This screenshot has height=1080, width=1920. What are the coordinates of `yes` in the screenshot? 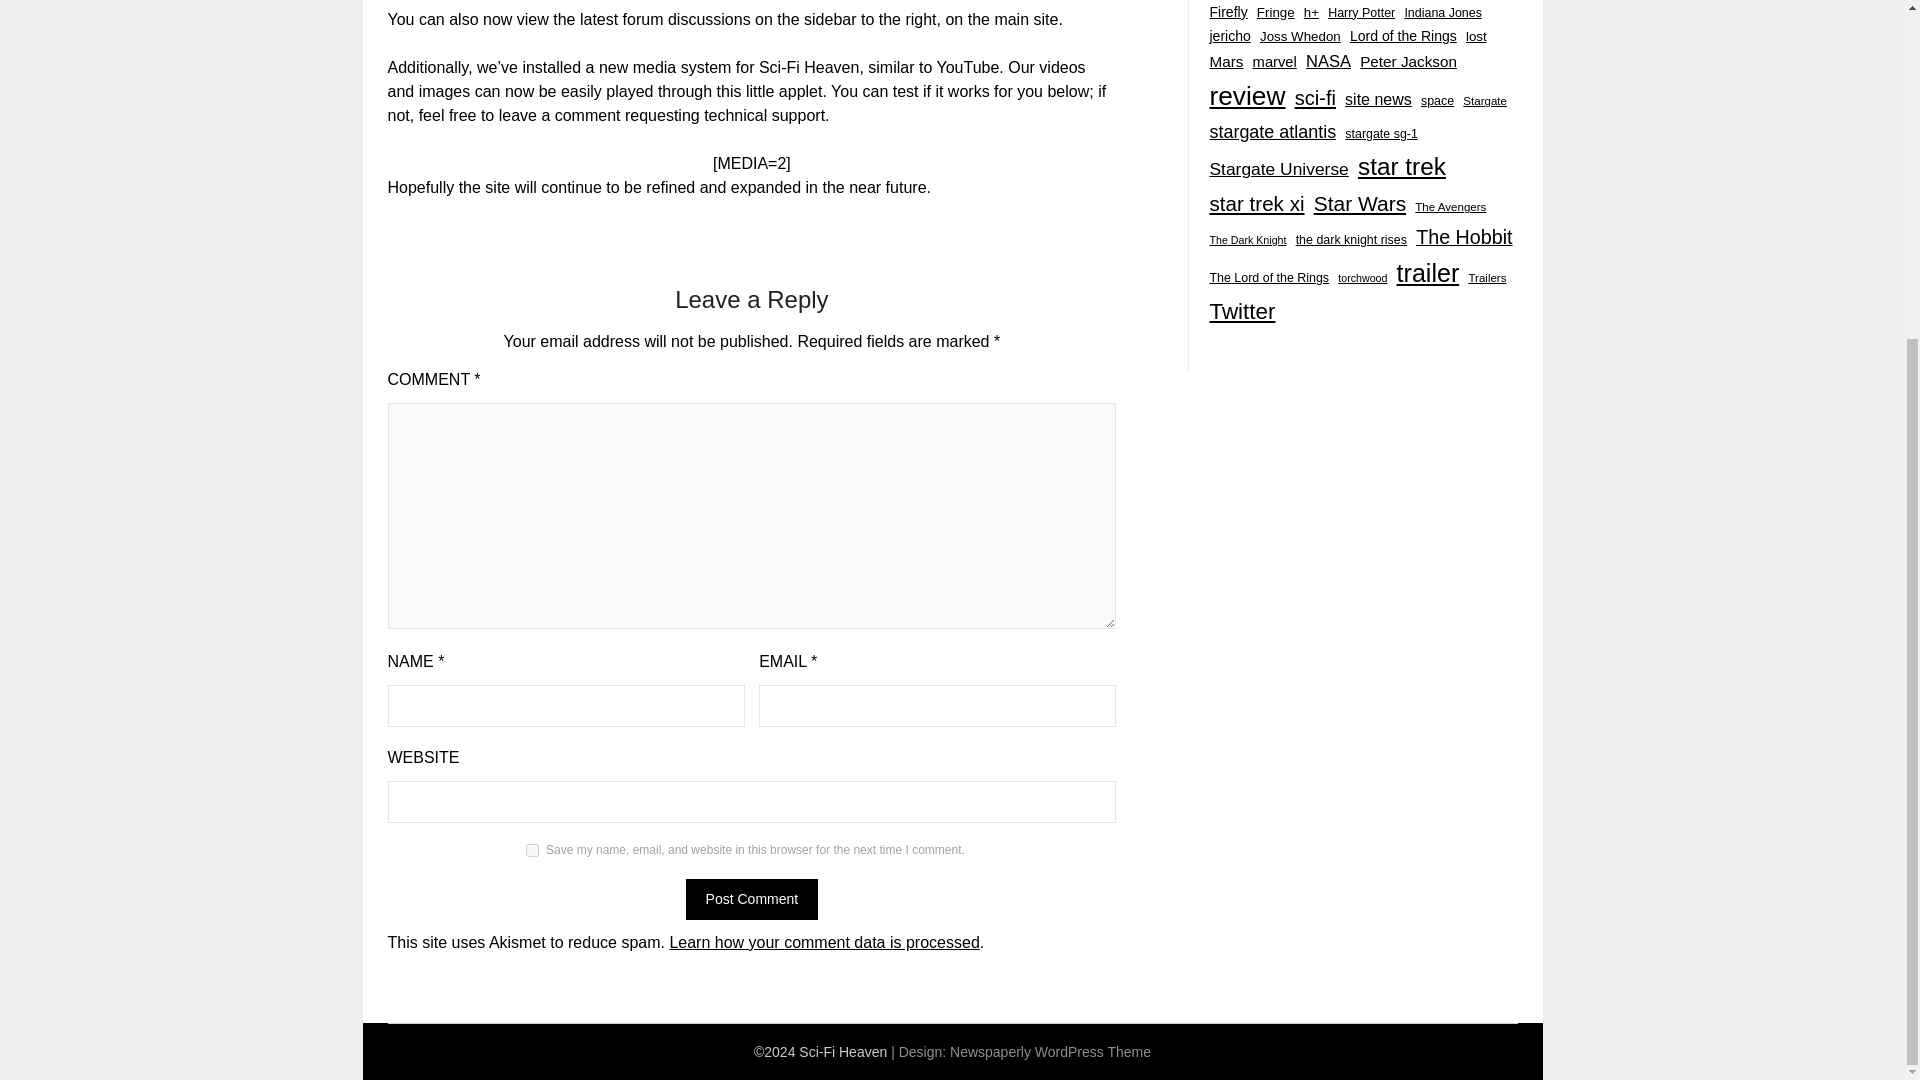 It's located at (532, 850).